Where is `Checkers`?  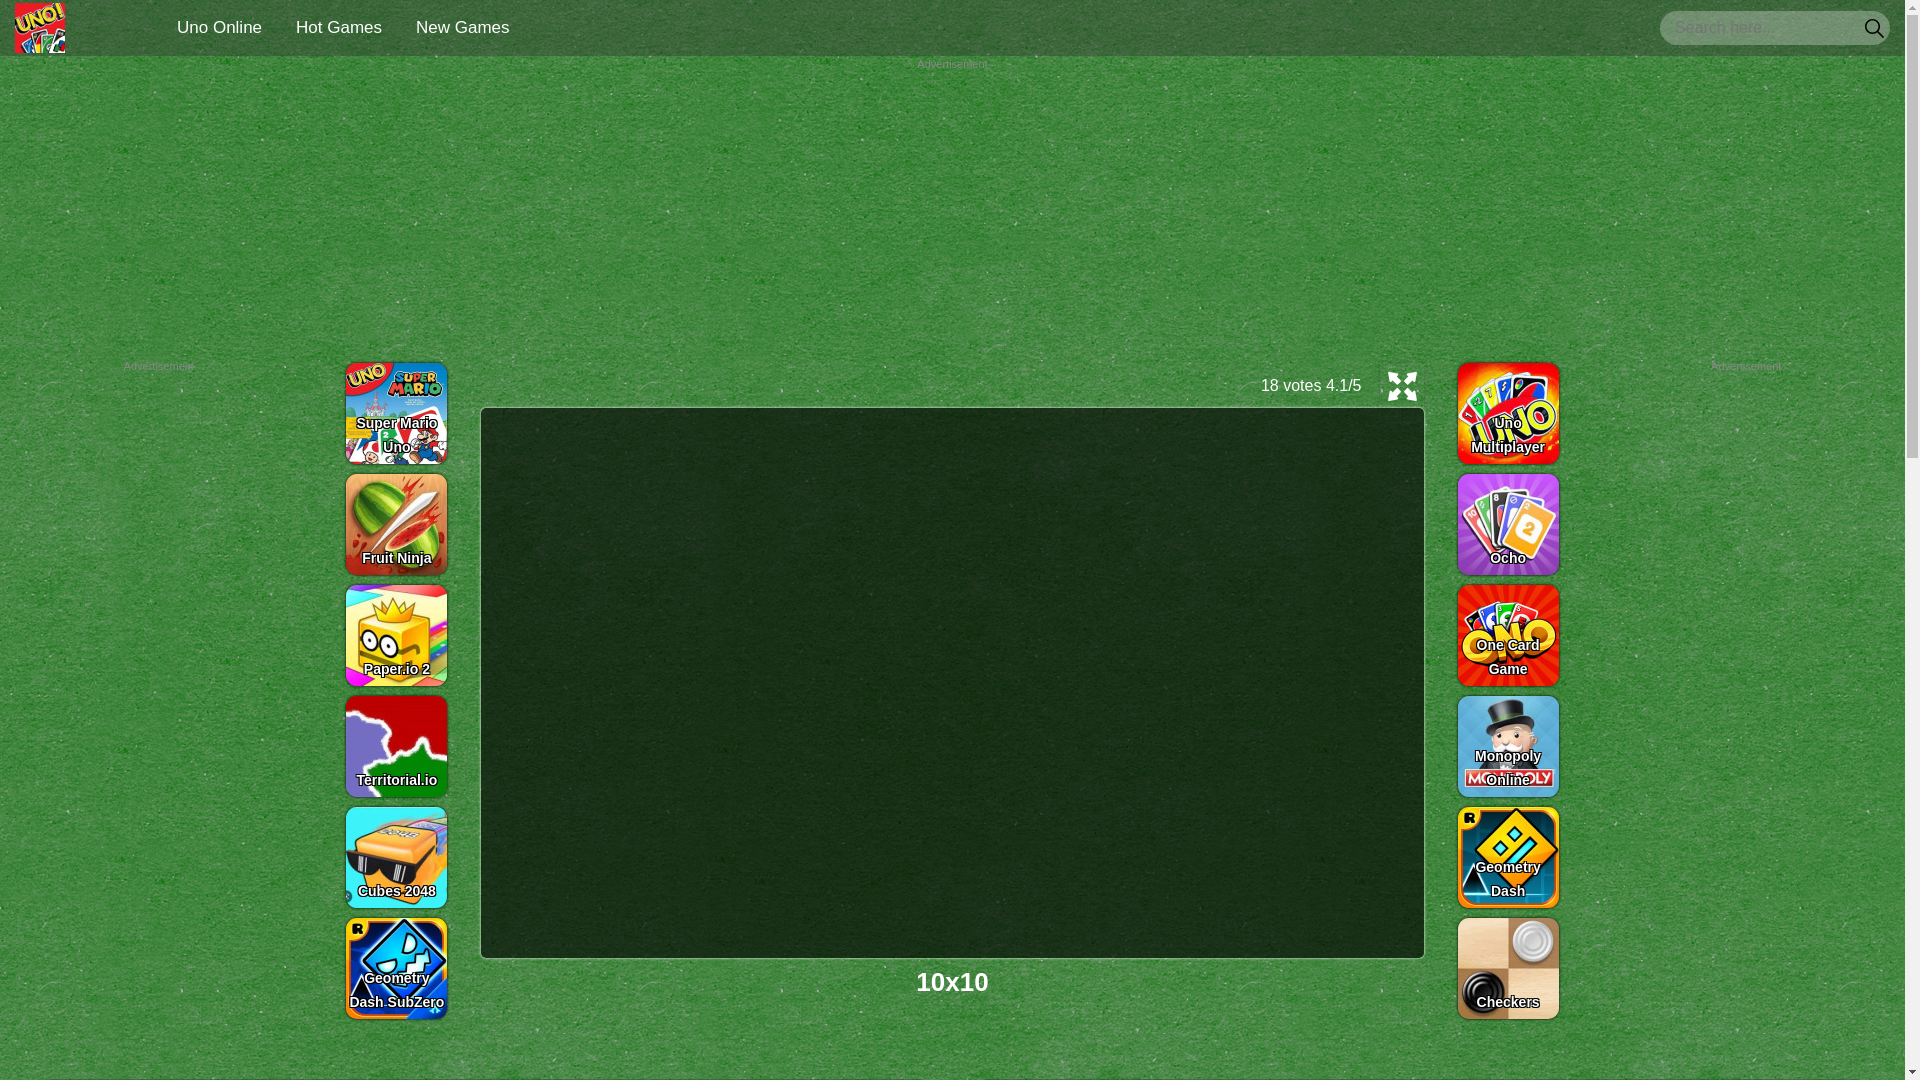 Checkers is located at coordinates (1508, 968).